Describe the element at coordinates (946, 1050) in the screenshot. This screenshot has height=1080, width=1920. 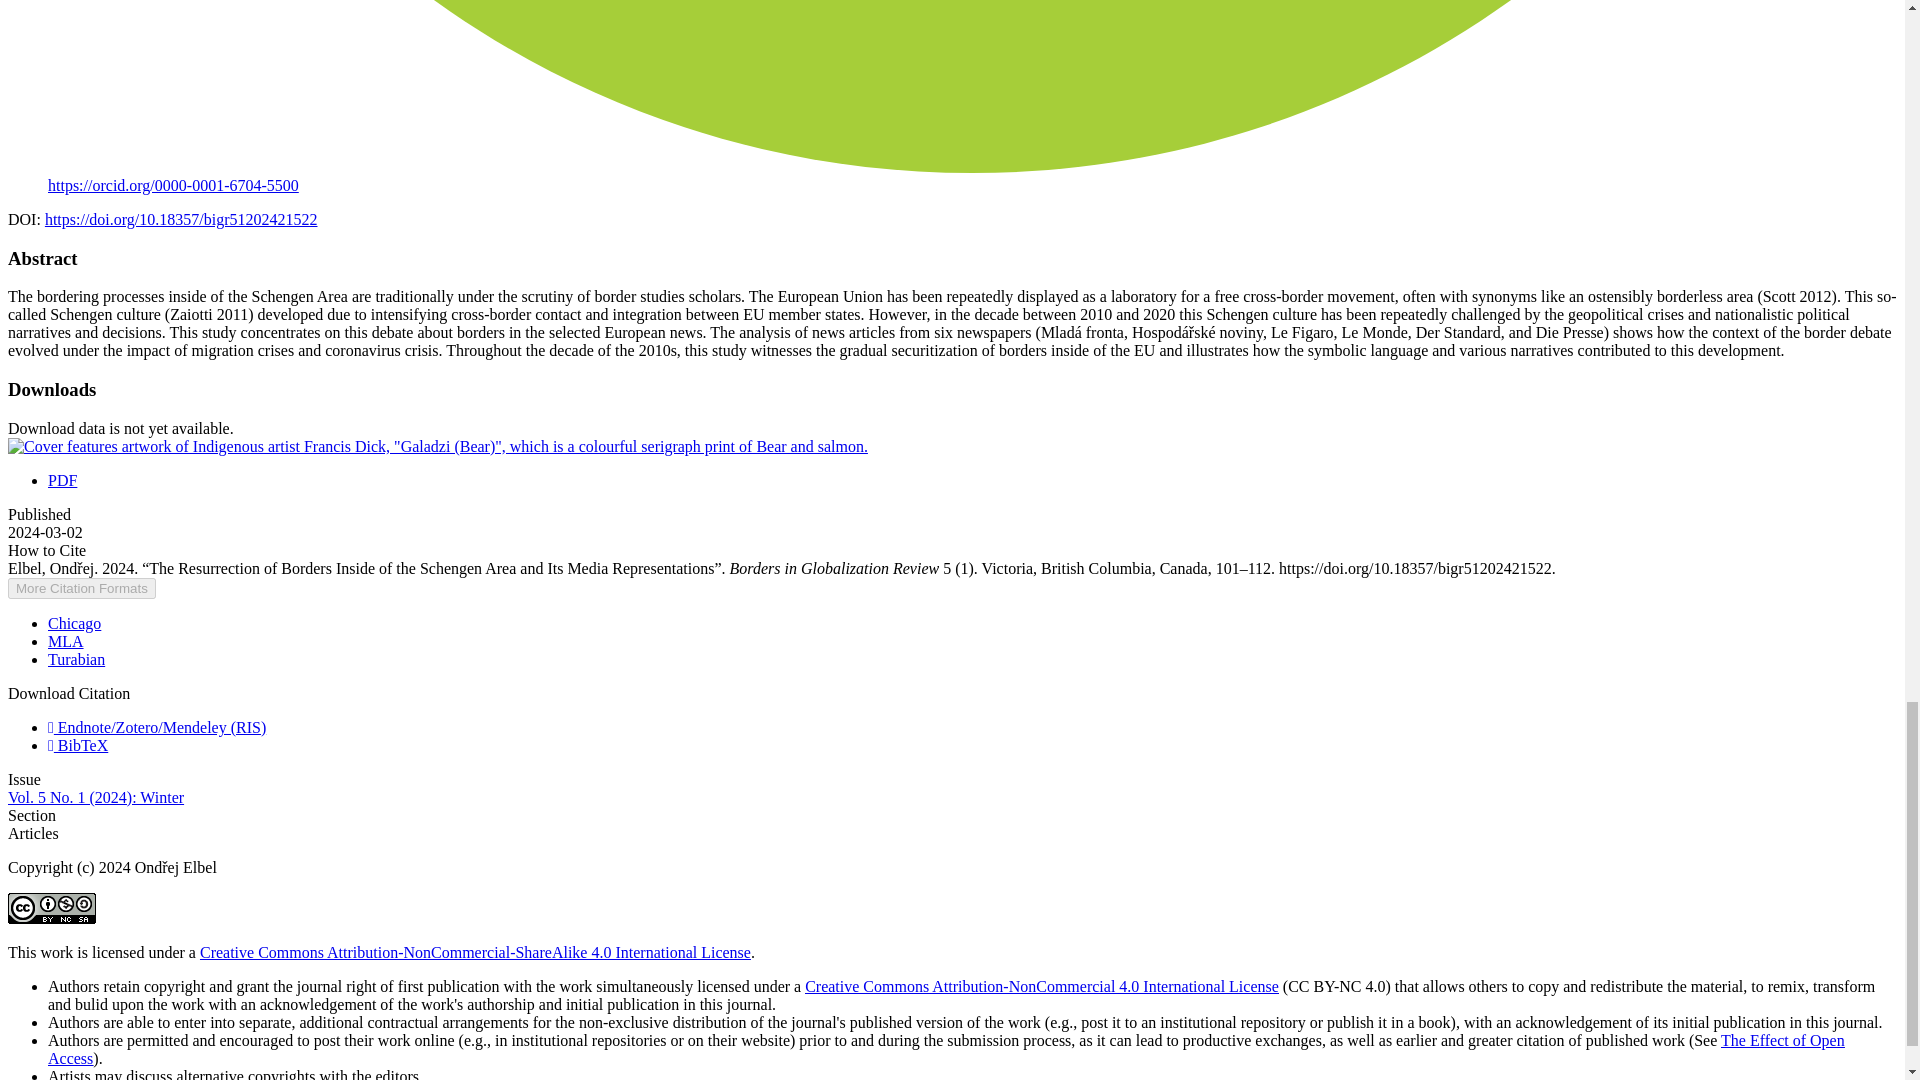
I see `The Effect of Open Access` at that location.